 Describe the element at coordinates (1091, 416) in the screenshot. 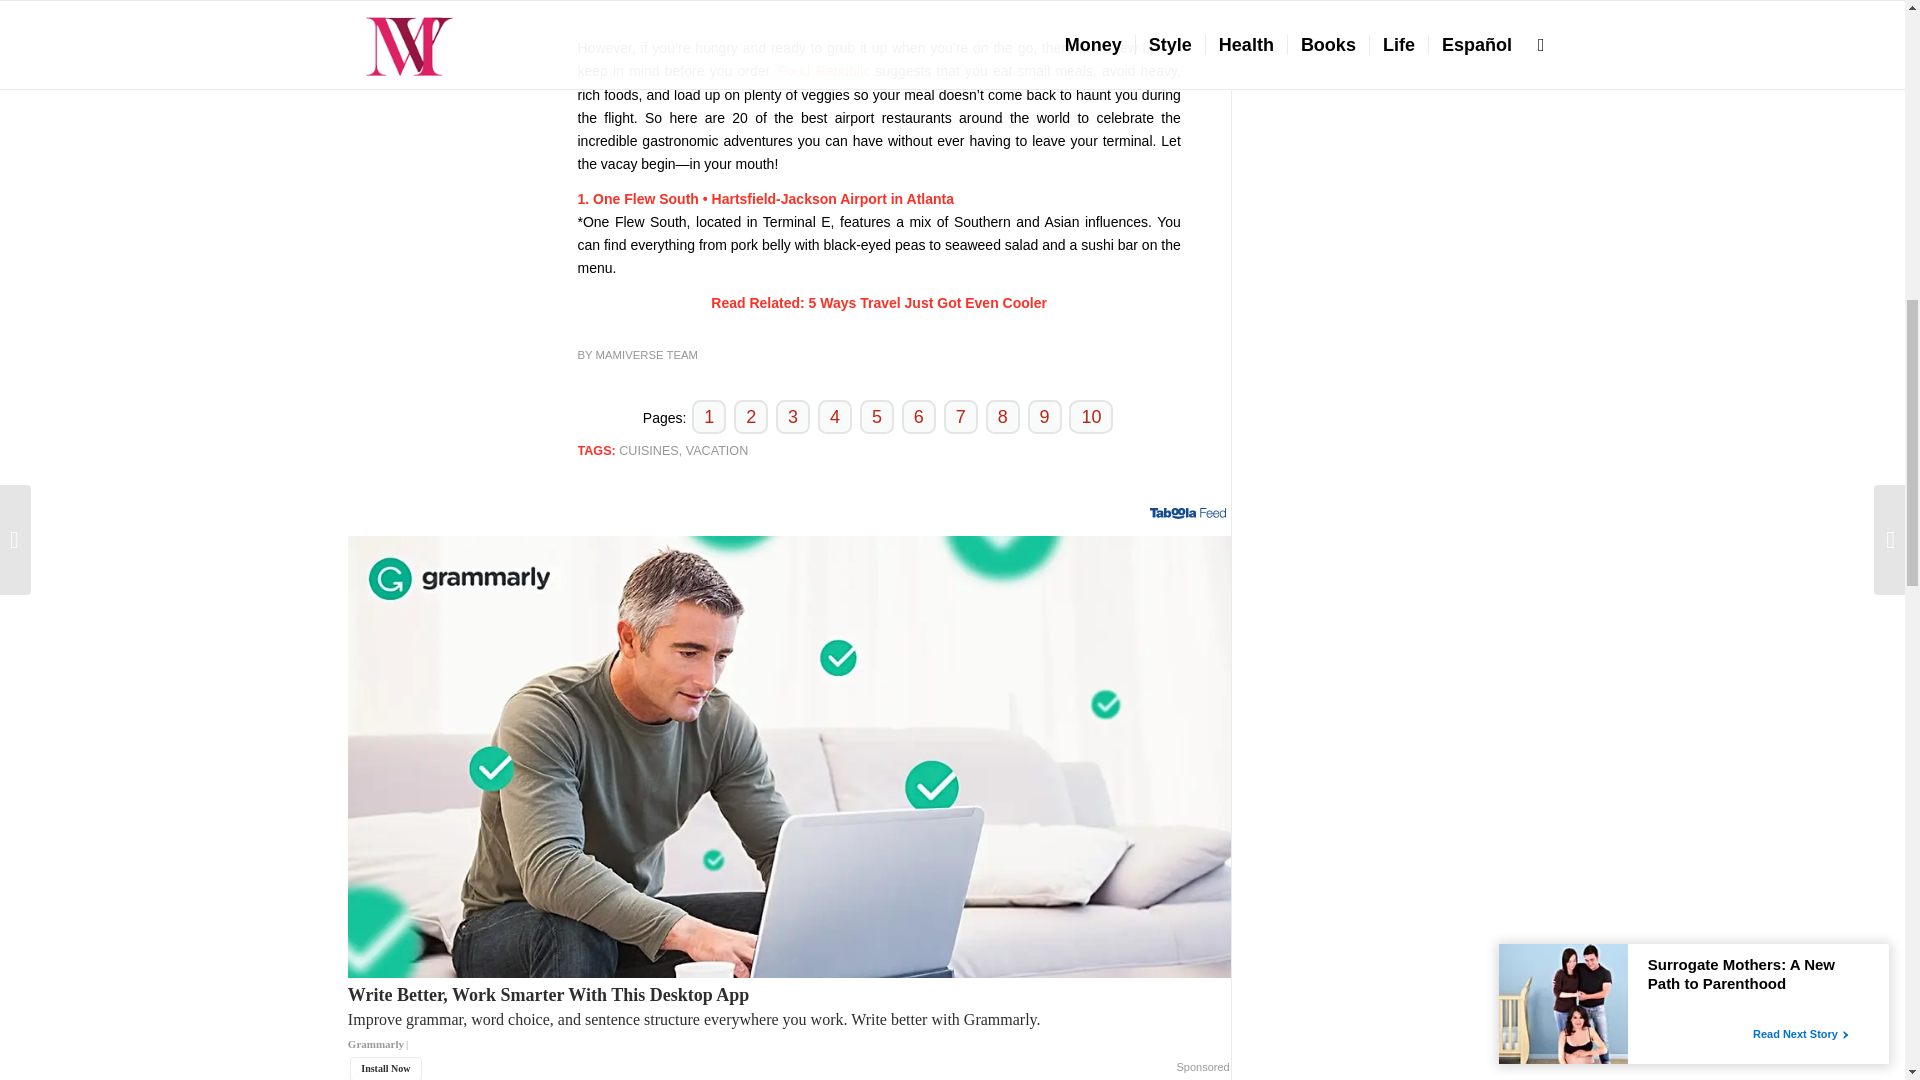

I see `10` at that location.